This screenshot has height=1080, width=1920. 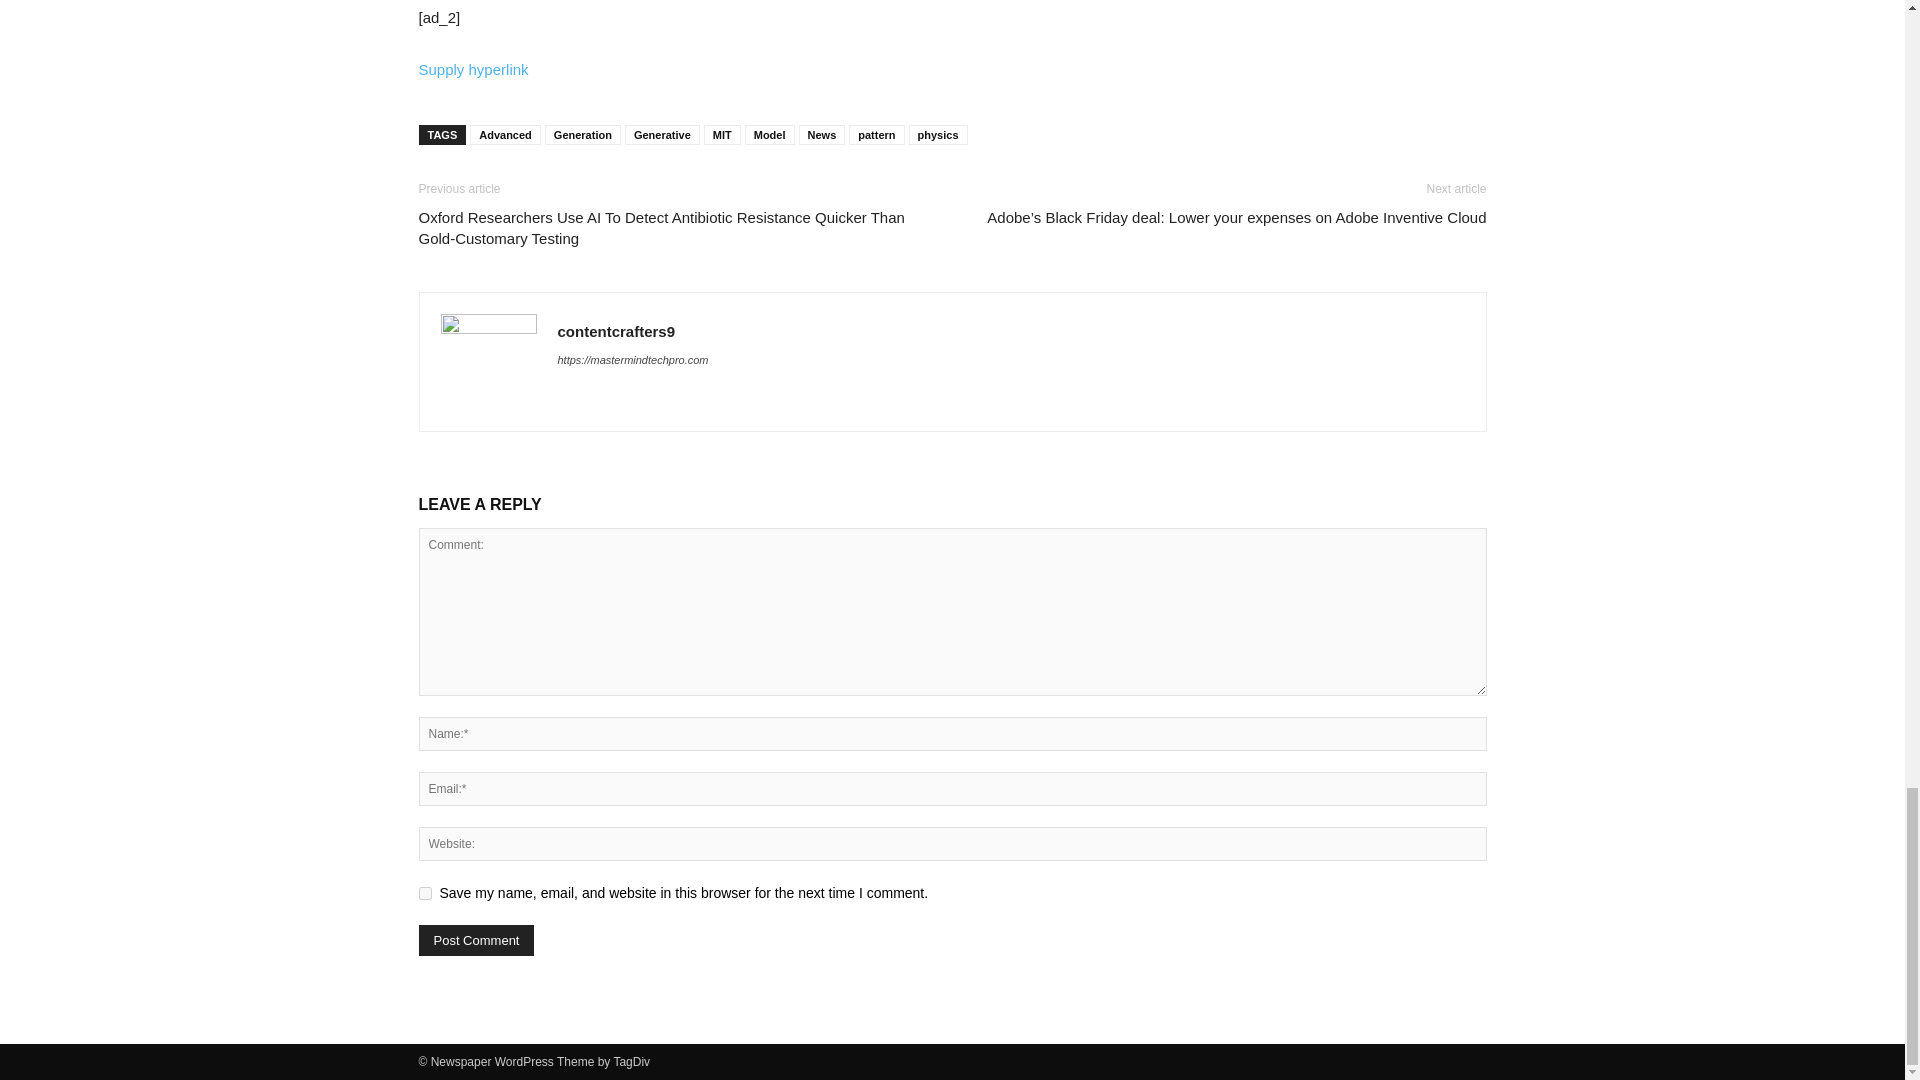 What do you see at coordinates (822, 134) in the screenshot?
I see `News` at bounding box center [822, 134].